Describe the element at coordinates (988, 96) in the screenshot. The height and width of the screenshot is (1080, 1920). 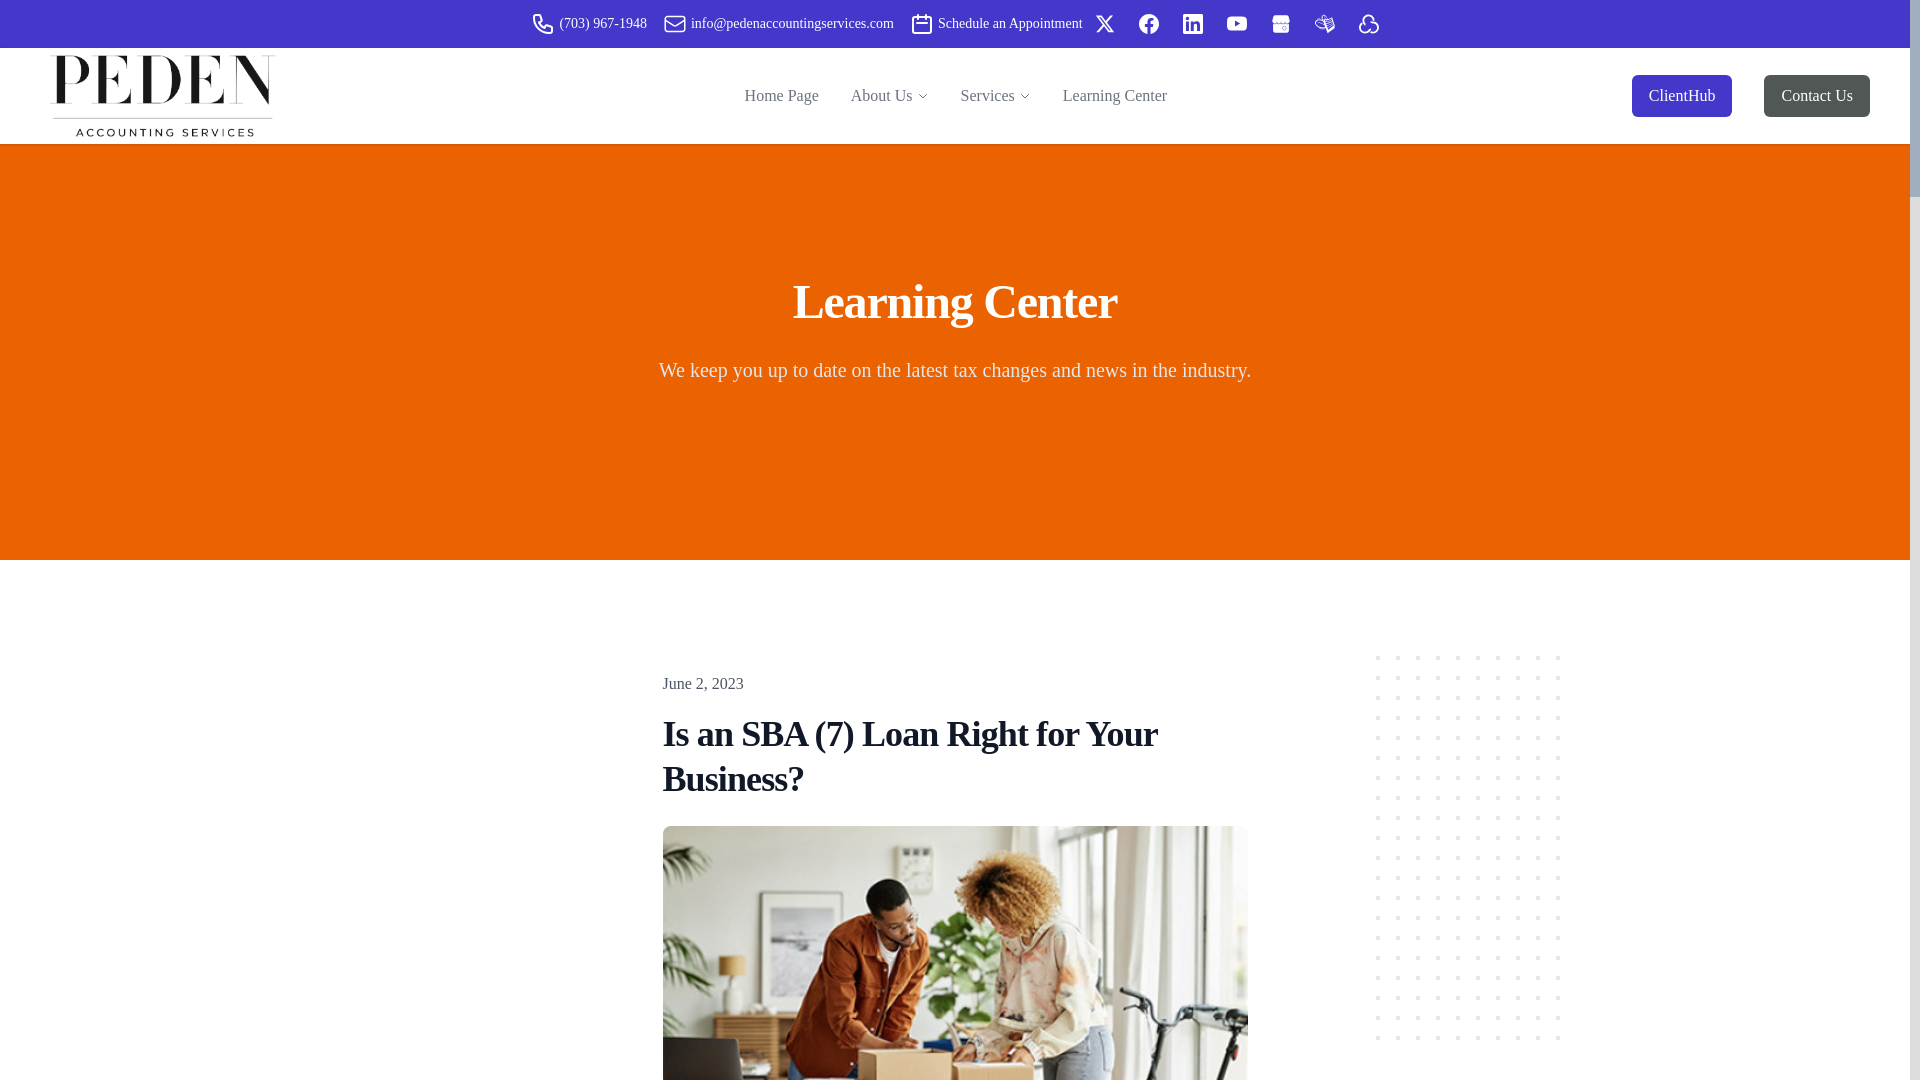
I see `Services` at that location.